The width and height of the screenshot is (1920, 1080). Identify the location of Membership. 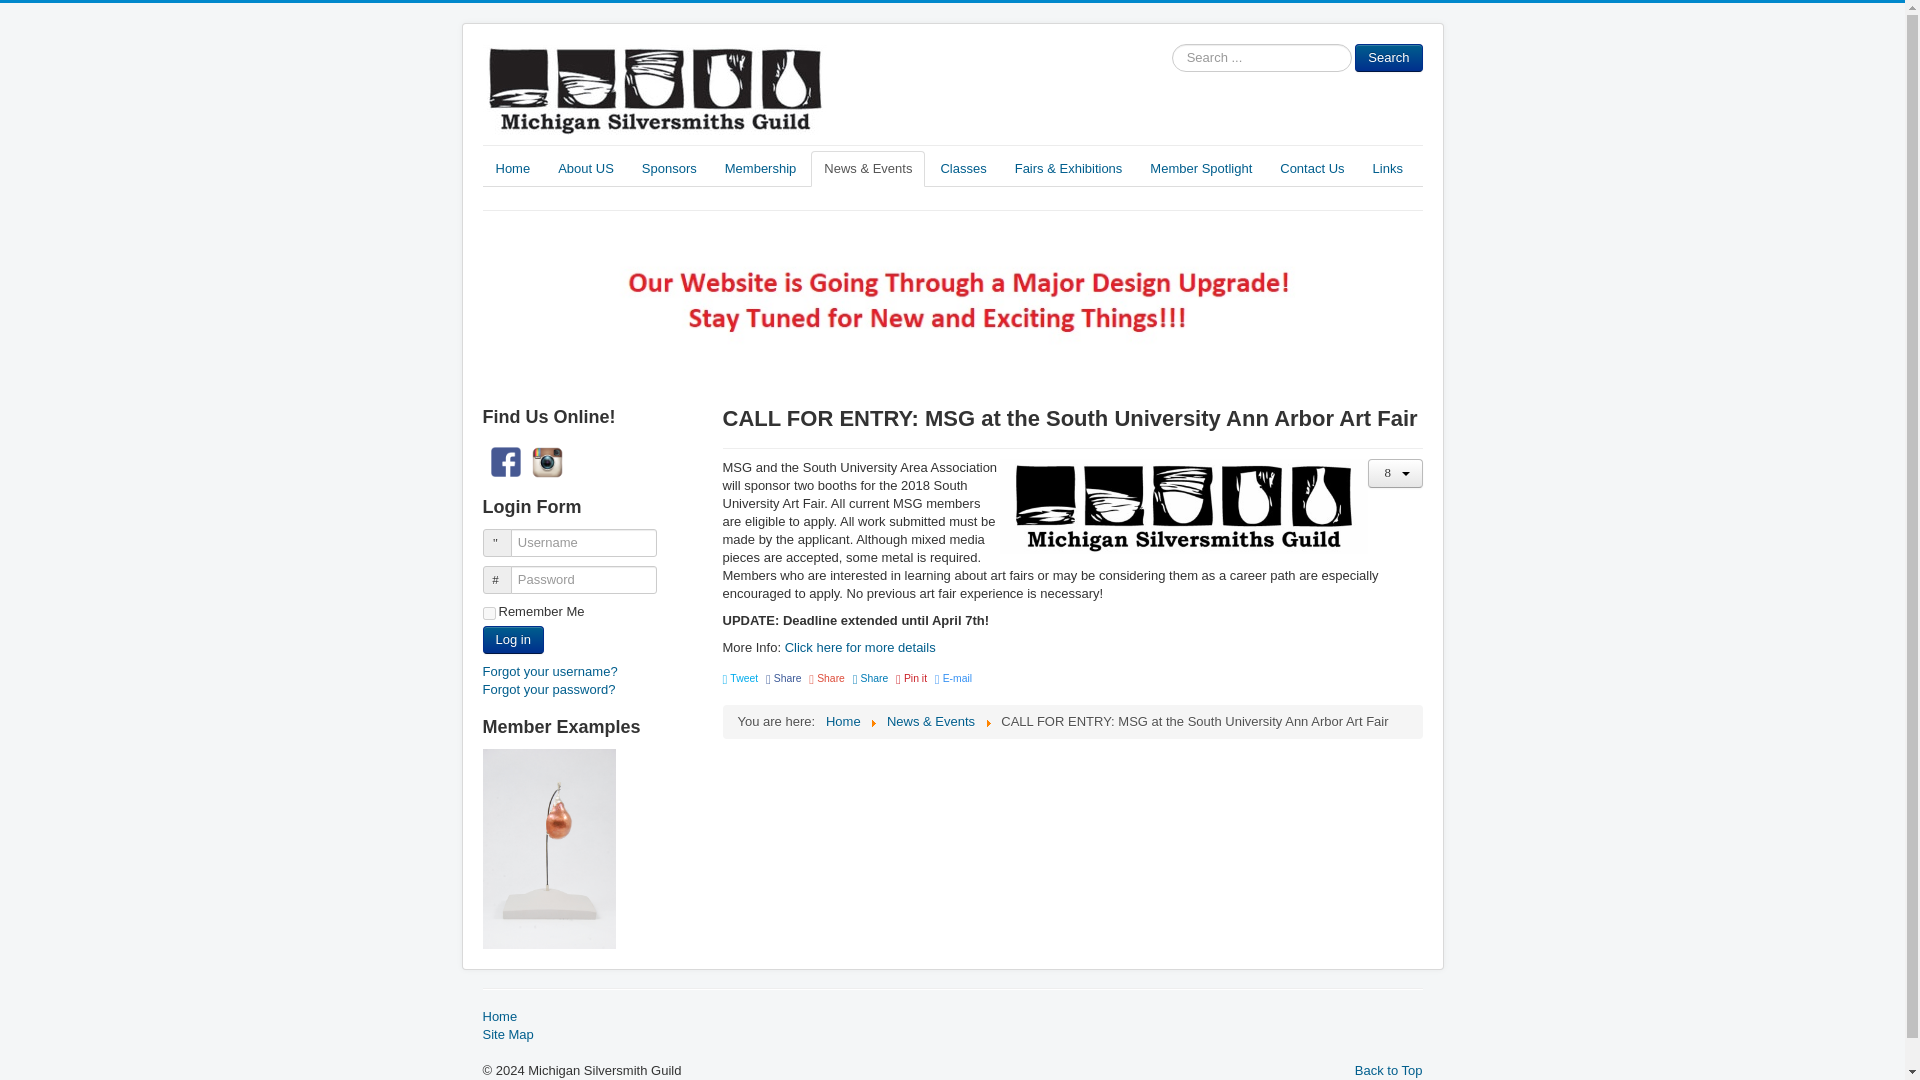
(761, 168).